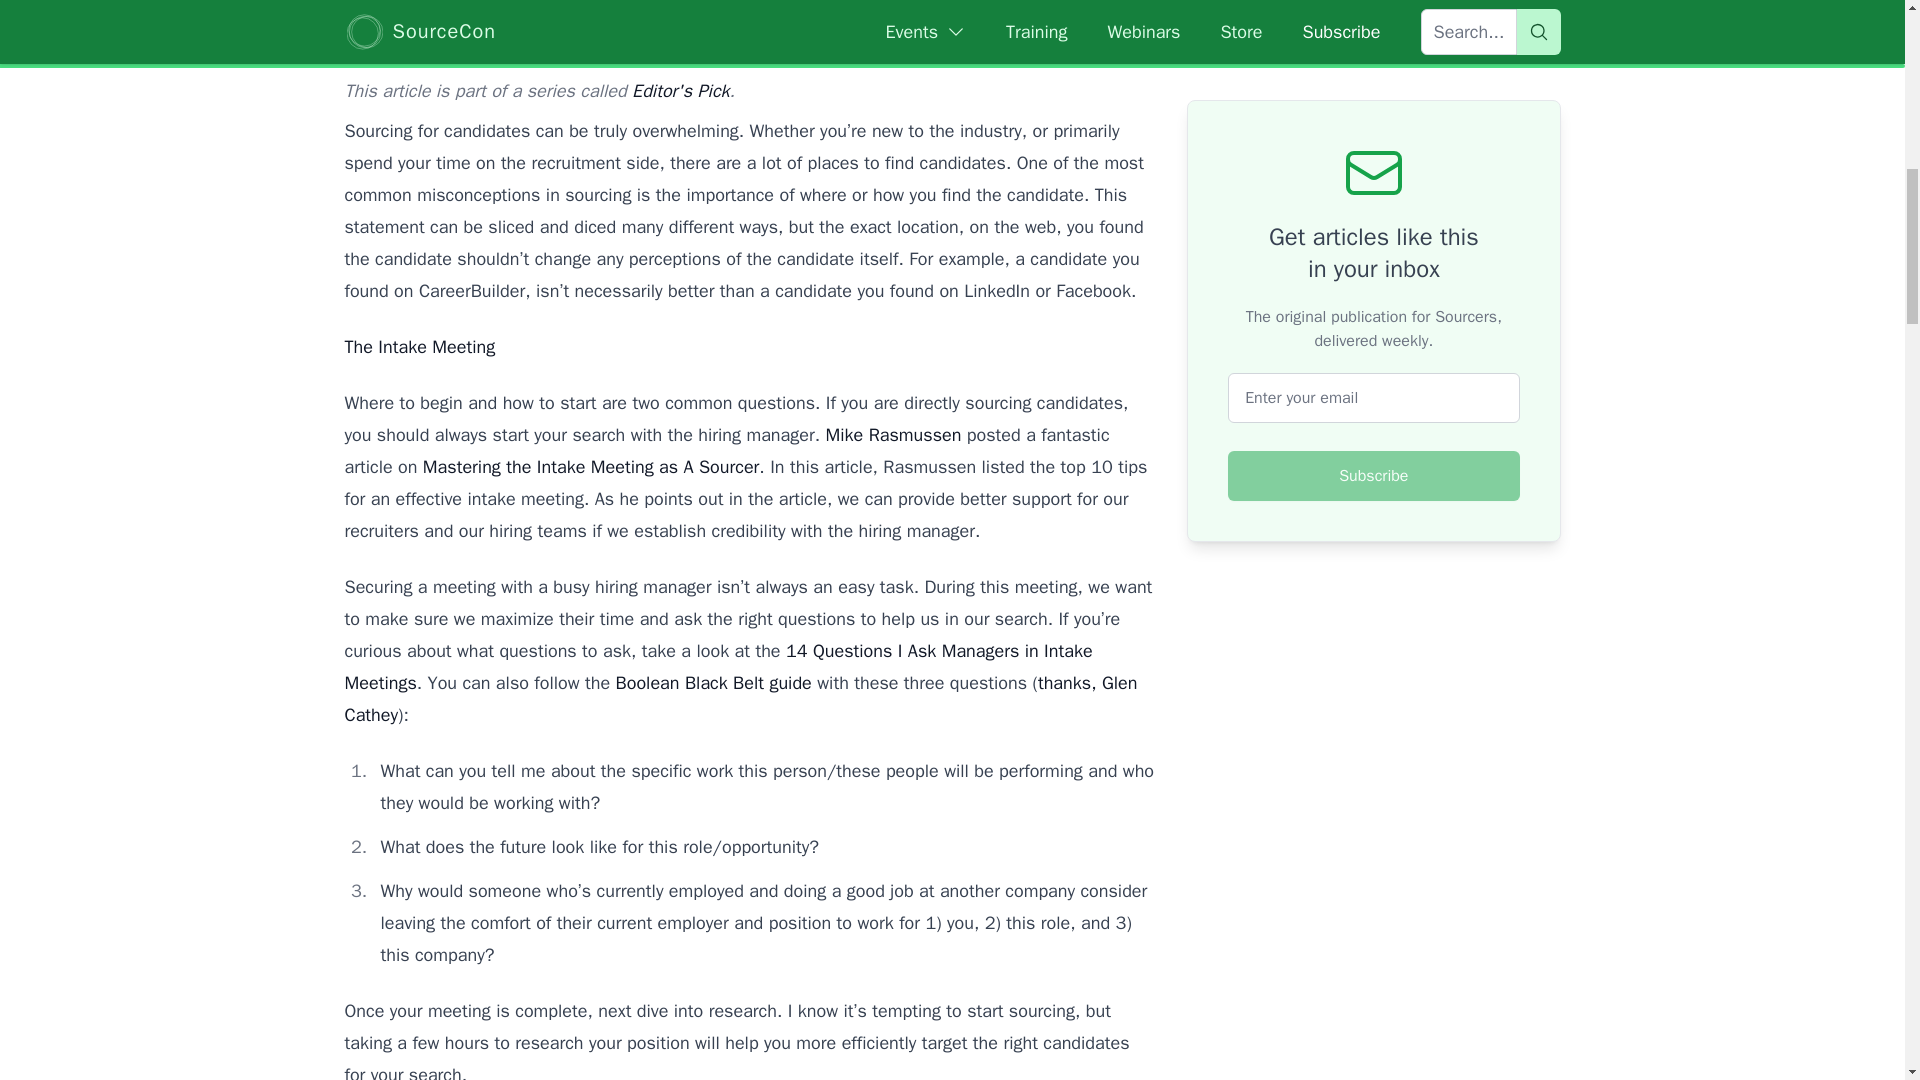 The height and width of the screenshot is (1080, 1920). I want to click on Mike Rasmussen, so click(893, 435).